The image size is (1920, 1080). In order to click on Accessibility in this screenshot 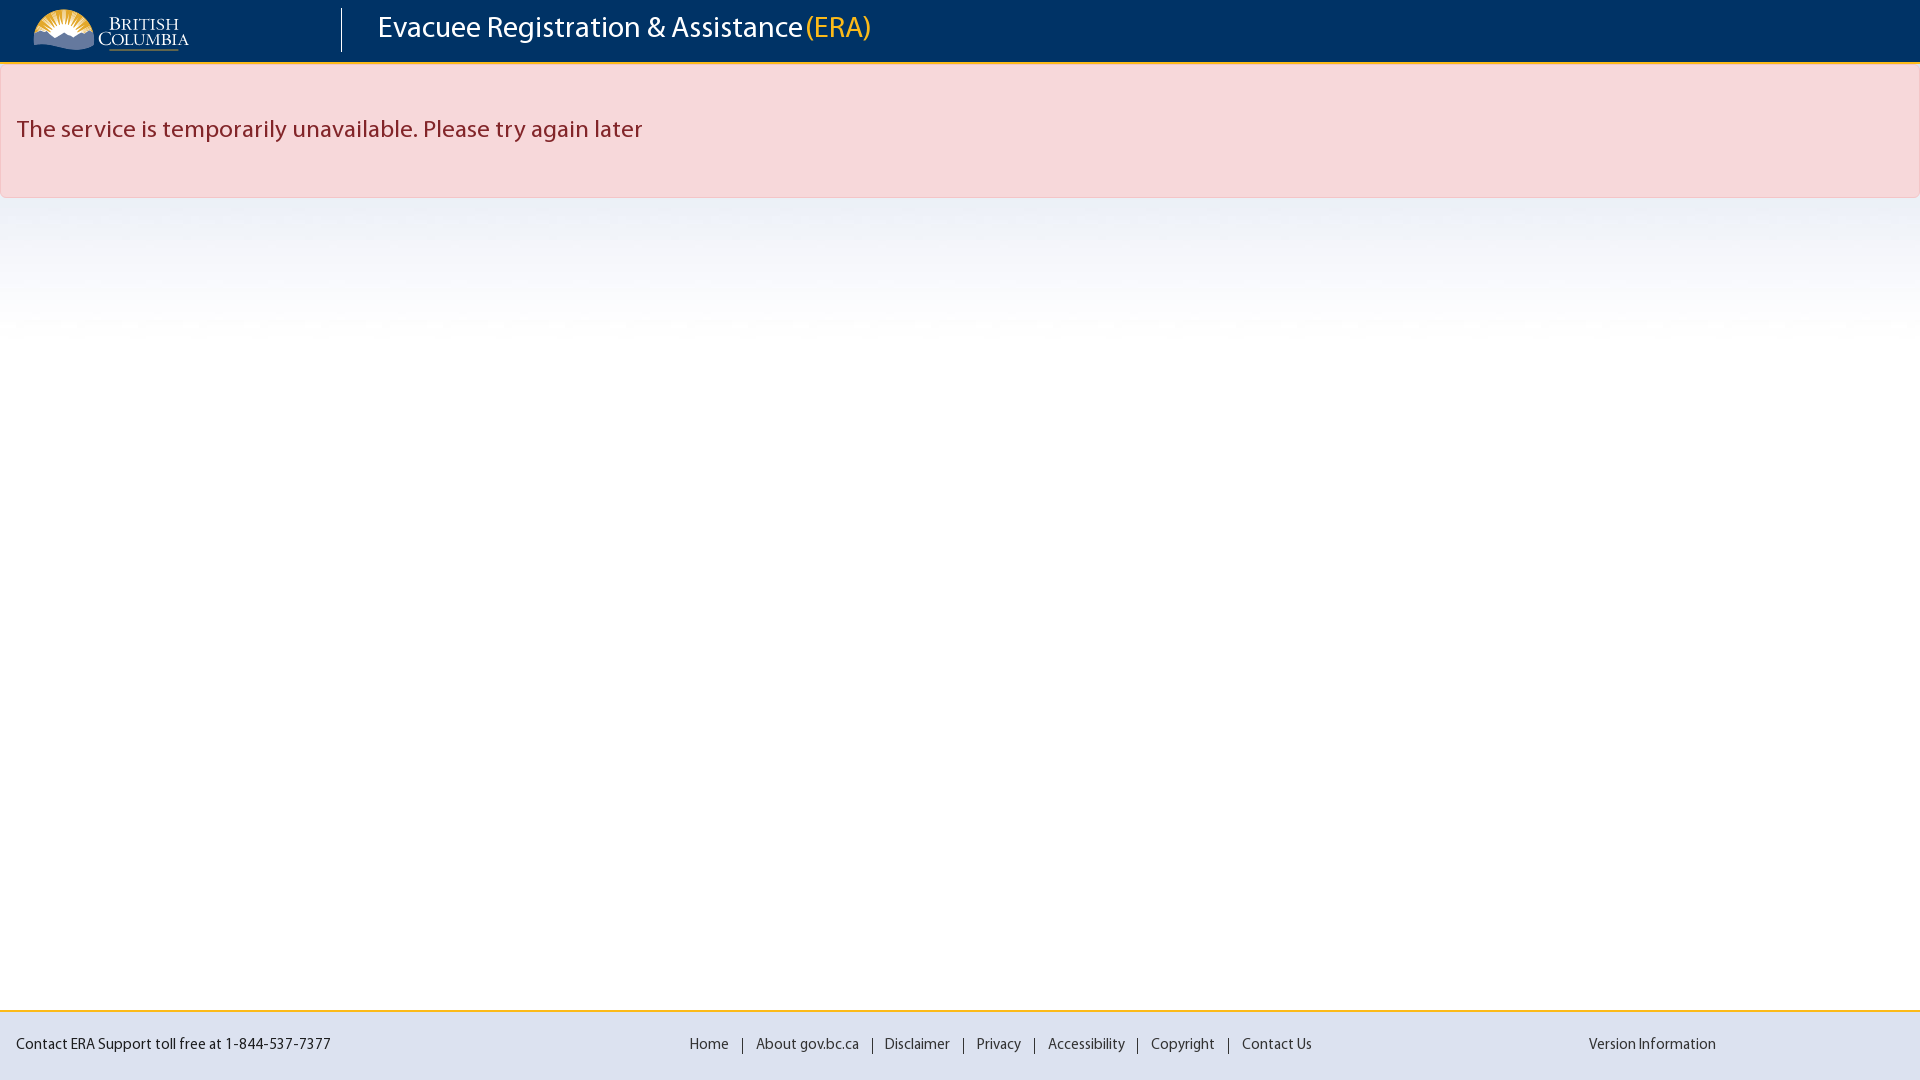, I will do `click(1086, 1046)`.